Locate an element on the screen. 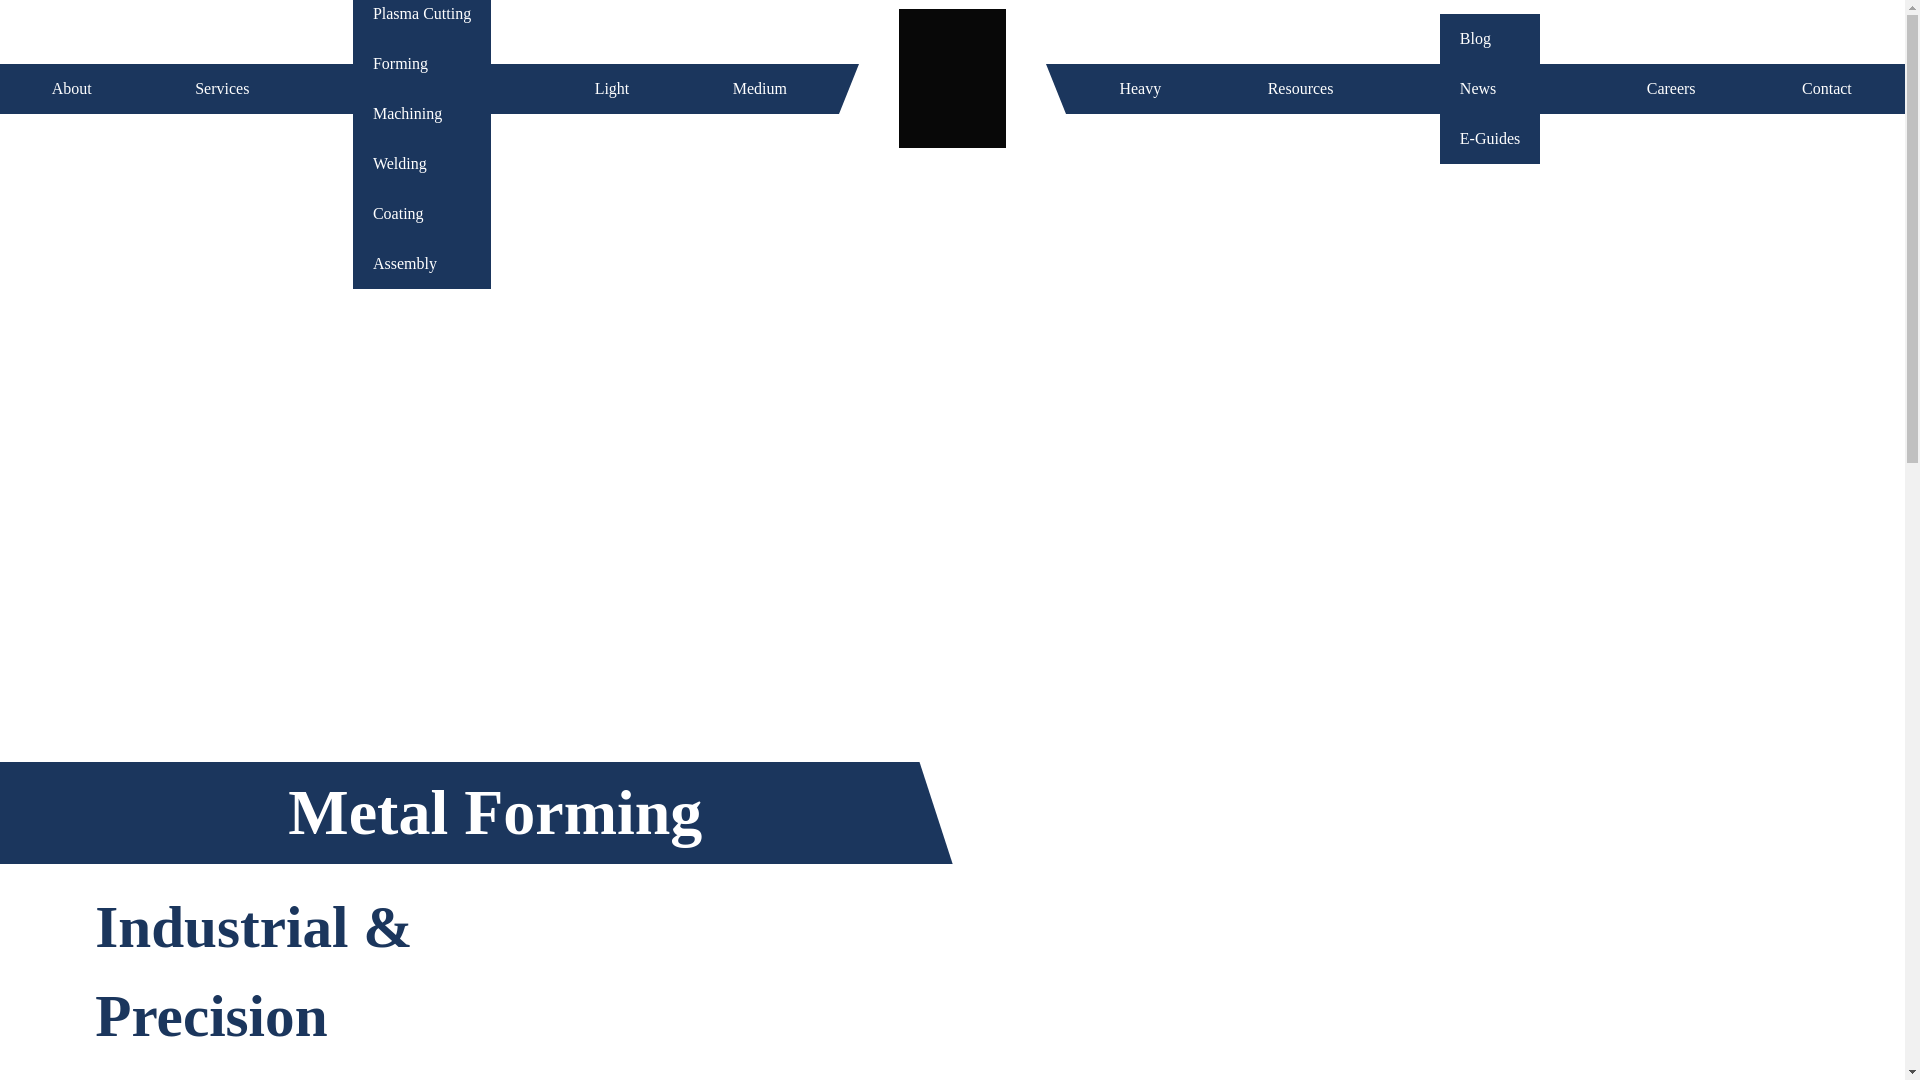 The width and height of the screenshot is (1920, 1080). Welding is located at coordinates (422, 162).